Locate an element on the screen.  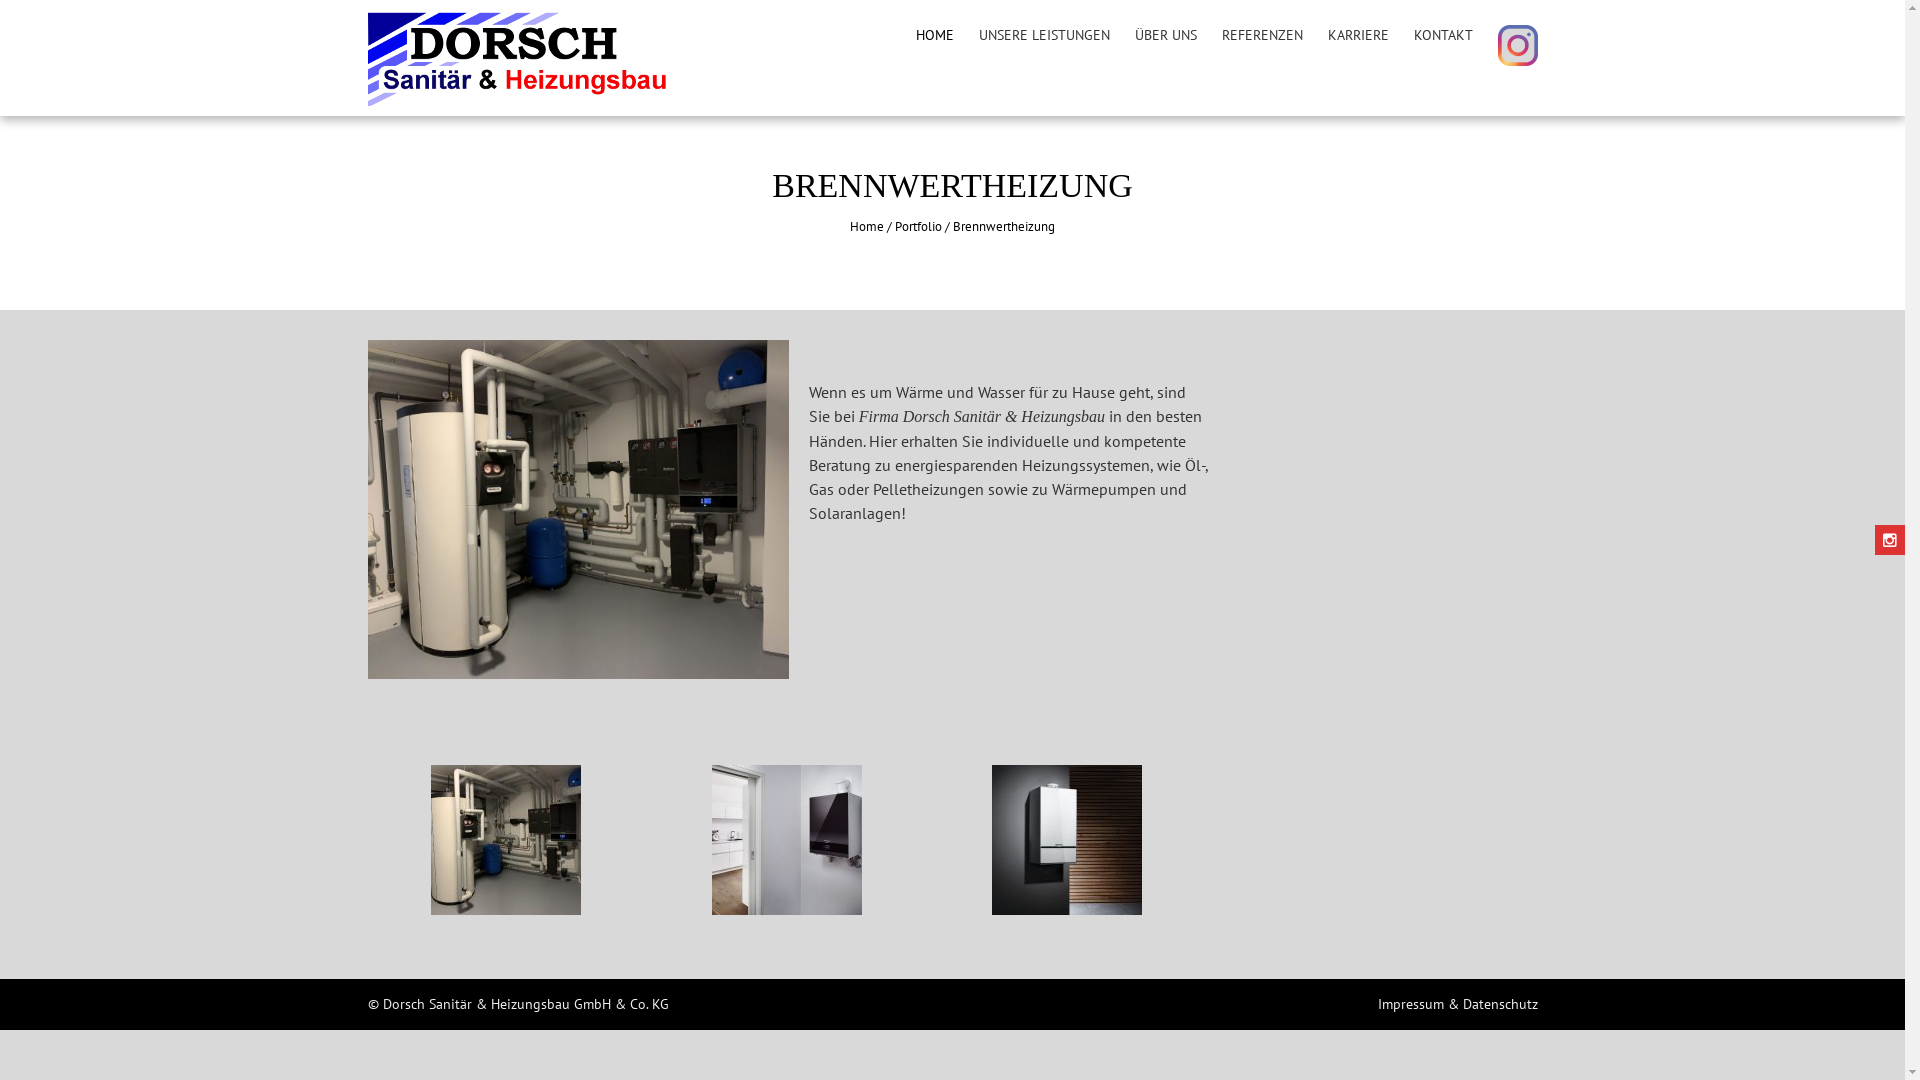
Home is located at coordinates (867, 226).